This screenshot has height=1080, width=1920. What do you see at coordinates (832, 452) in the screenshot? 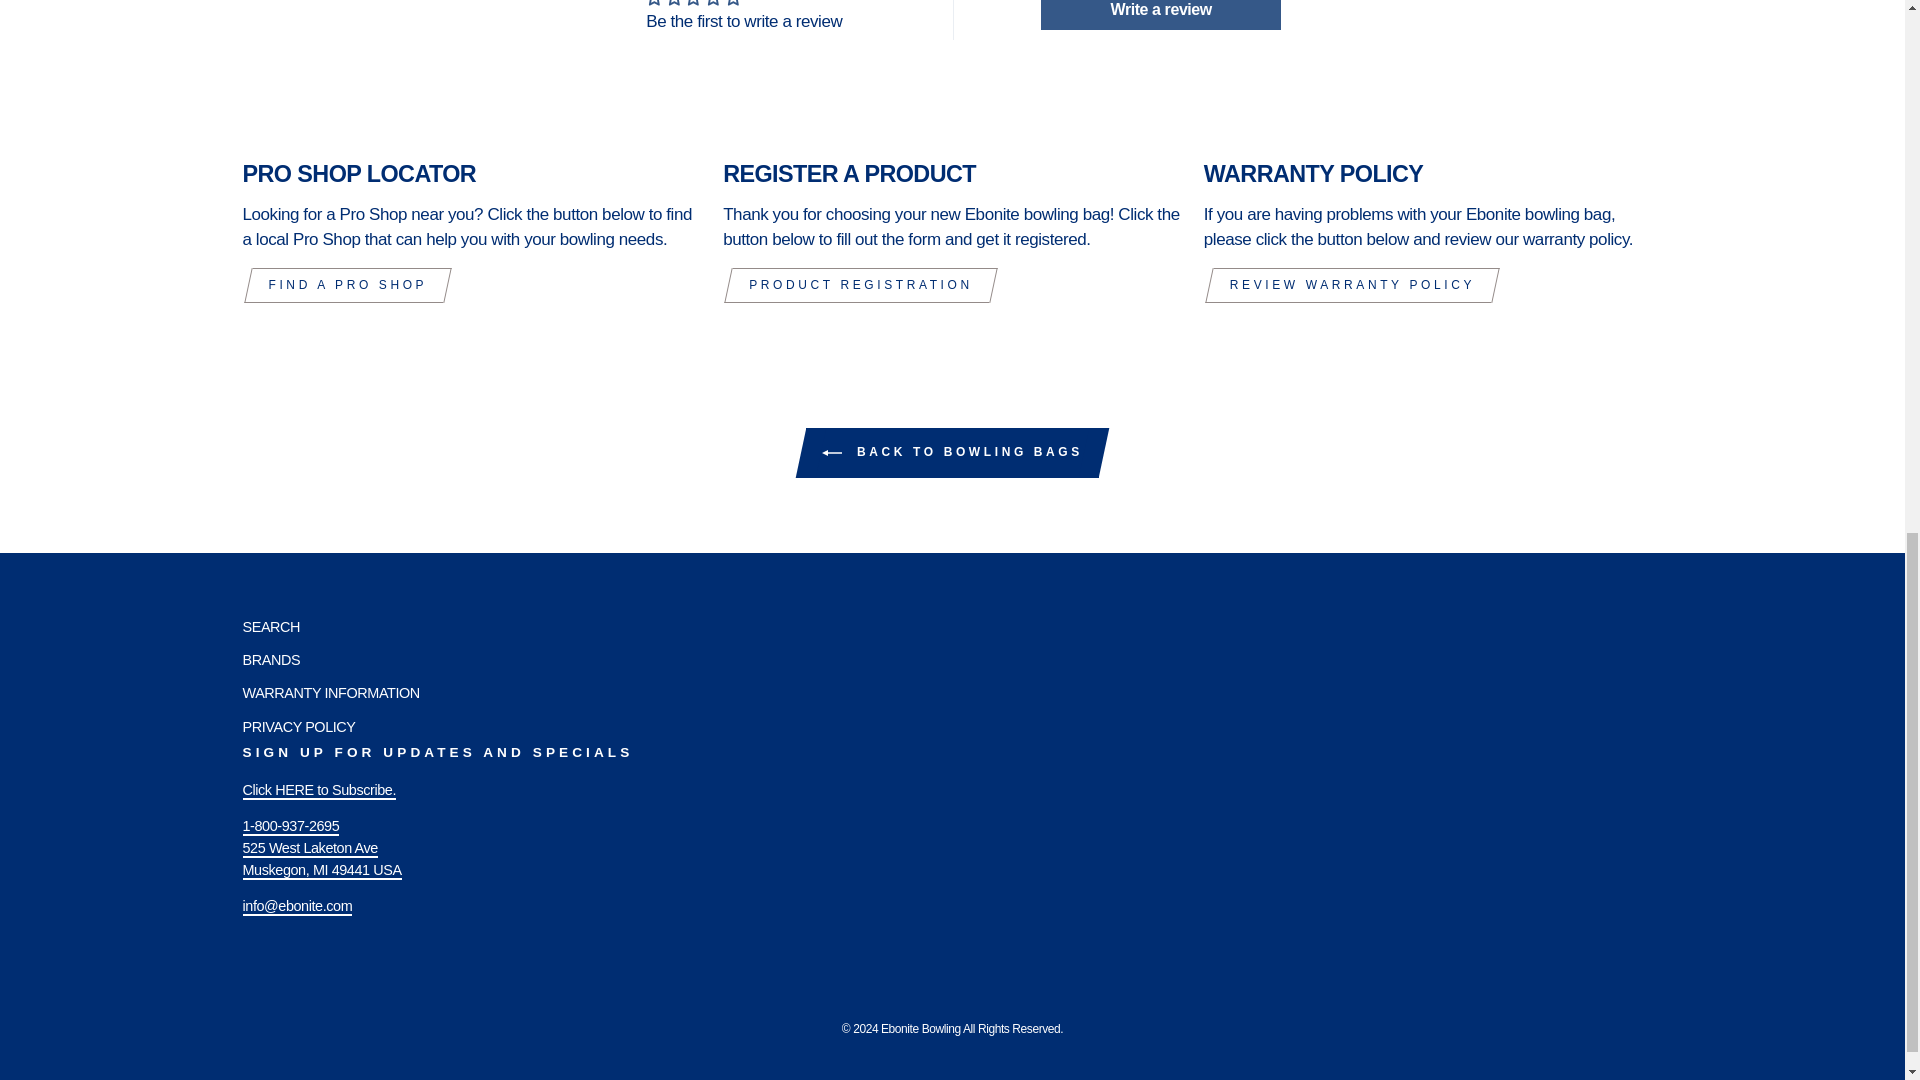
I see `ICON-LEFT-ARROW` at bounding box center [832, 452].